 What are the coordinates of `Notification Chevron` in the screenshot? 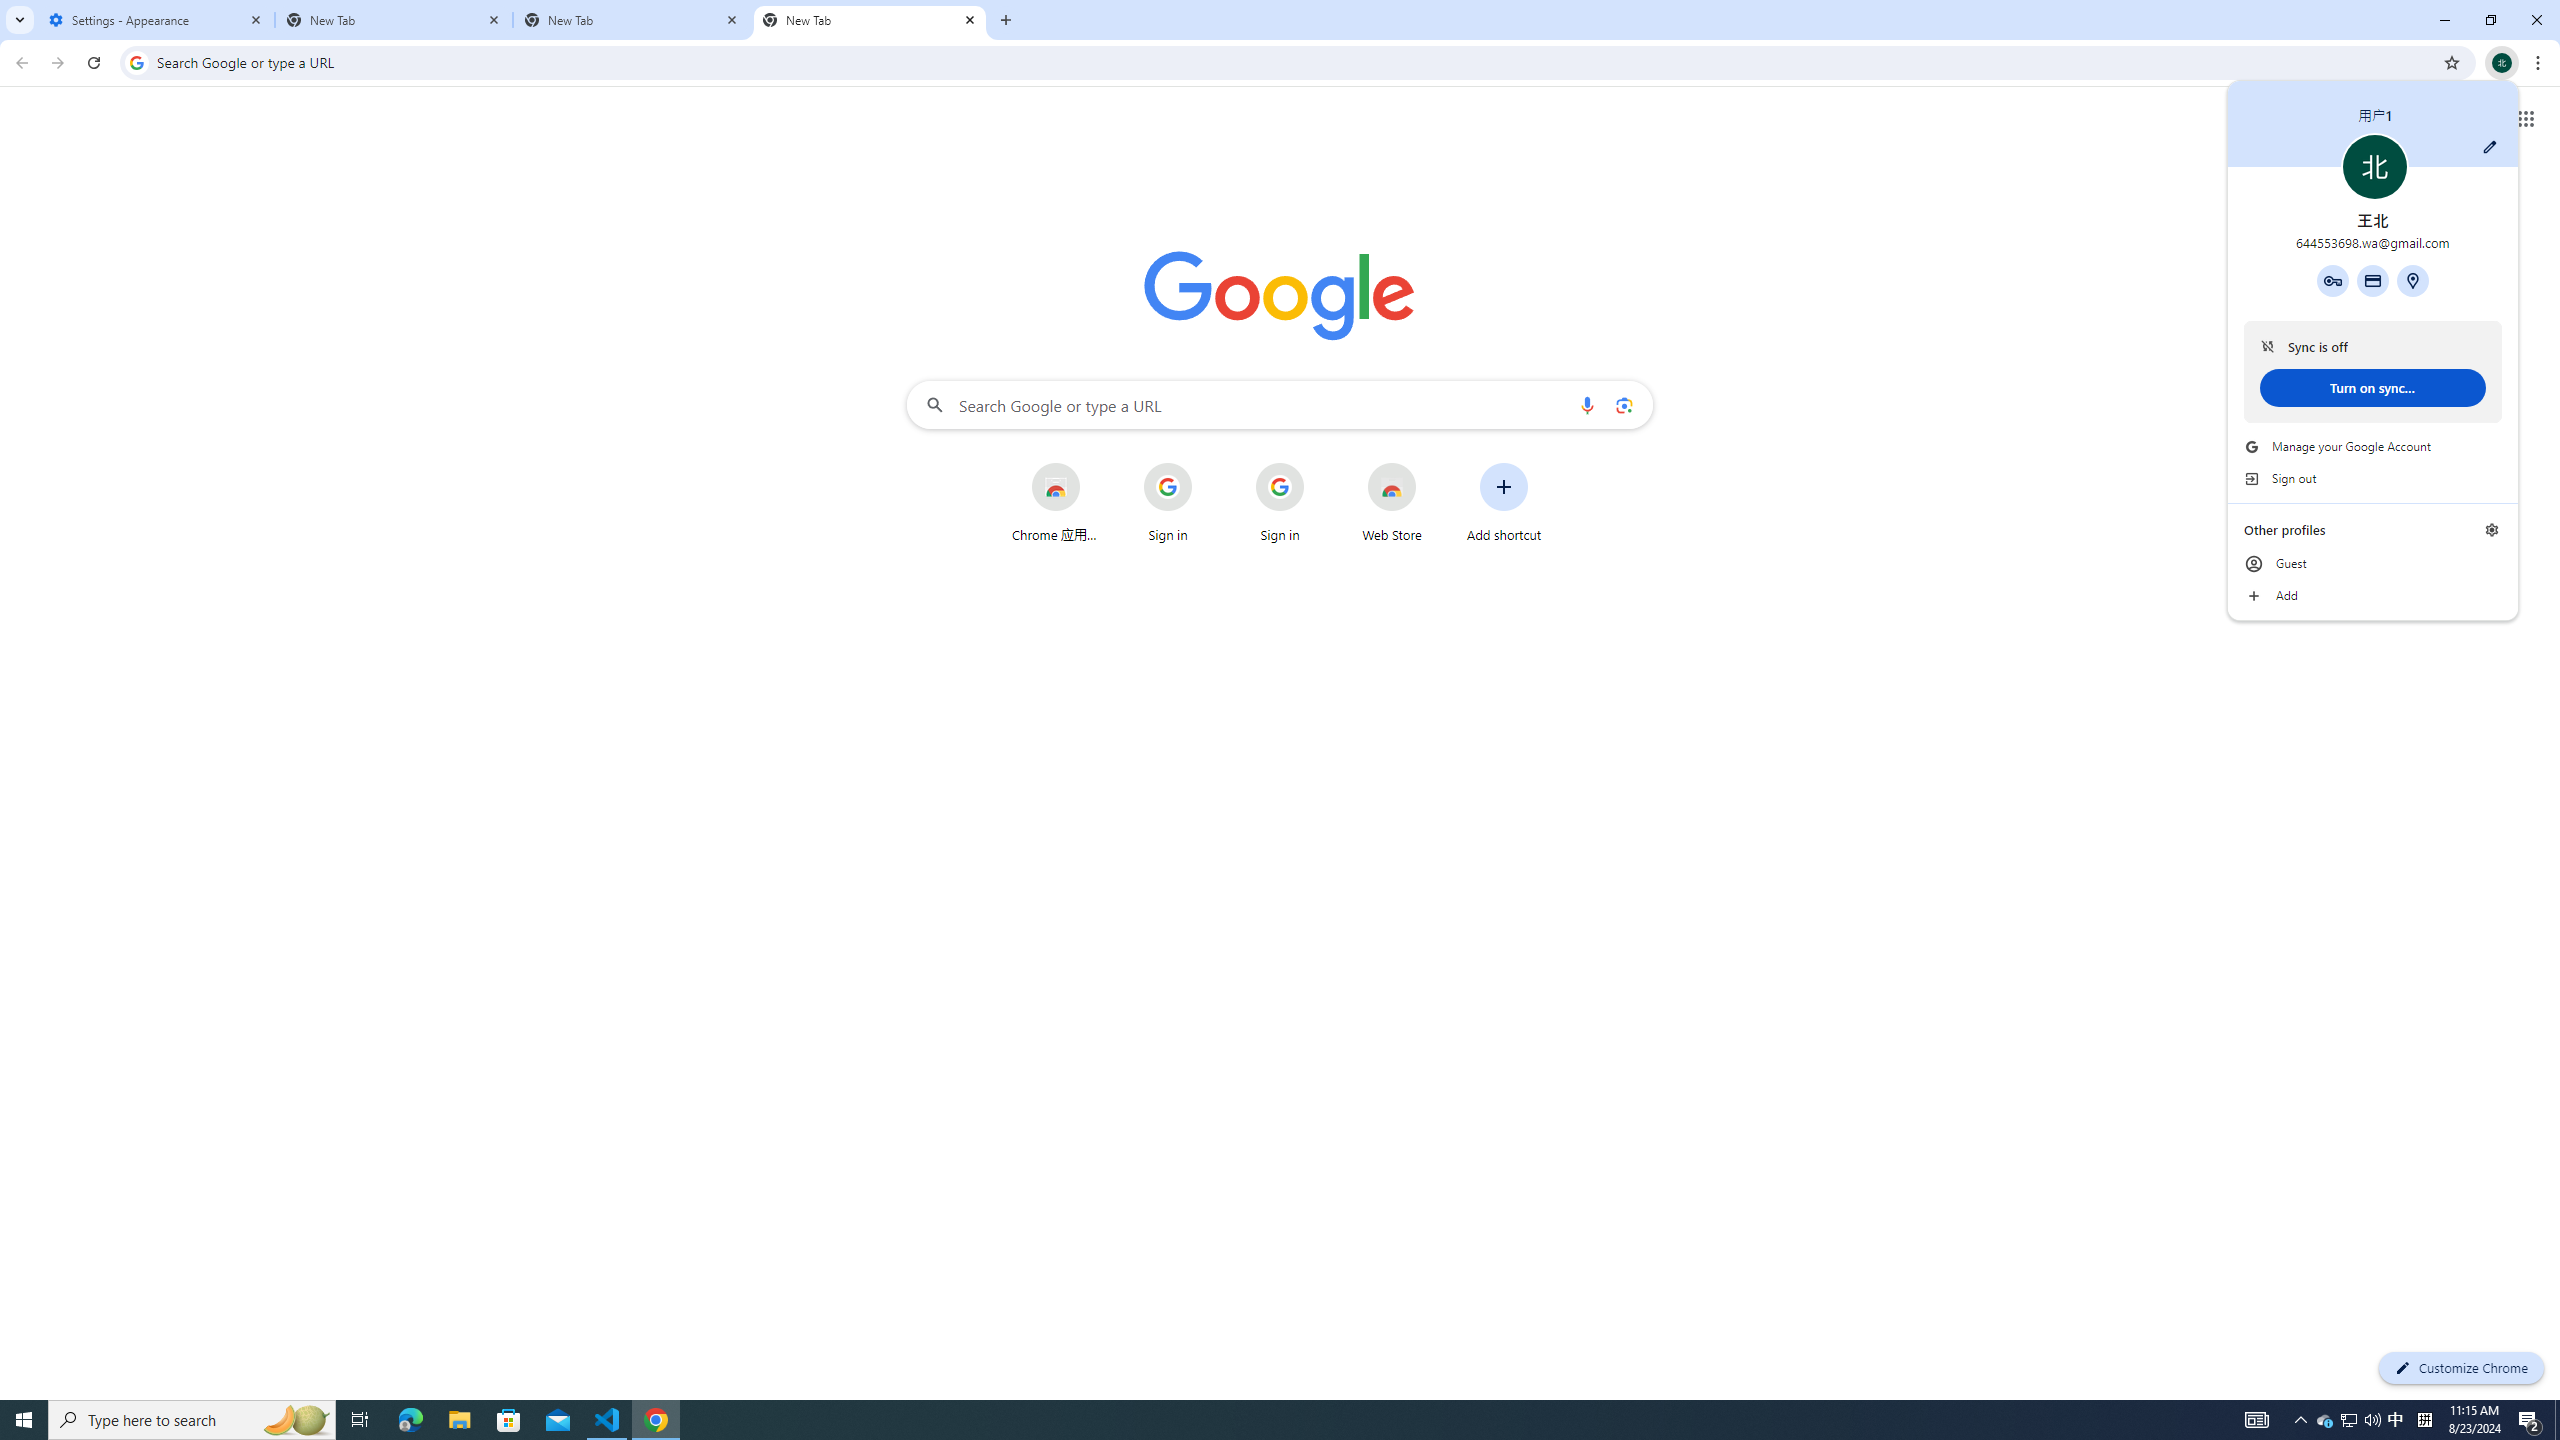 It's located at (2301, 1420).